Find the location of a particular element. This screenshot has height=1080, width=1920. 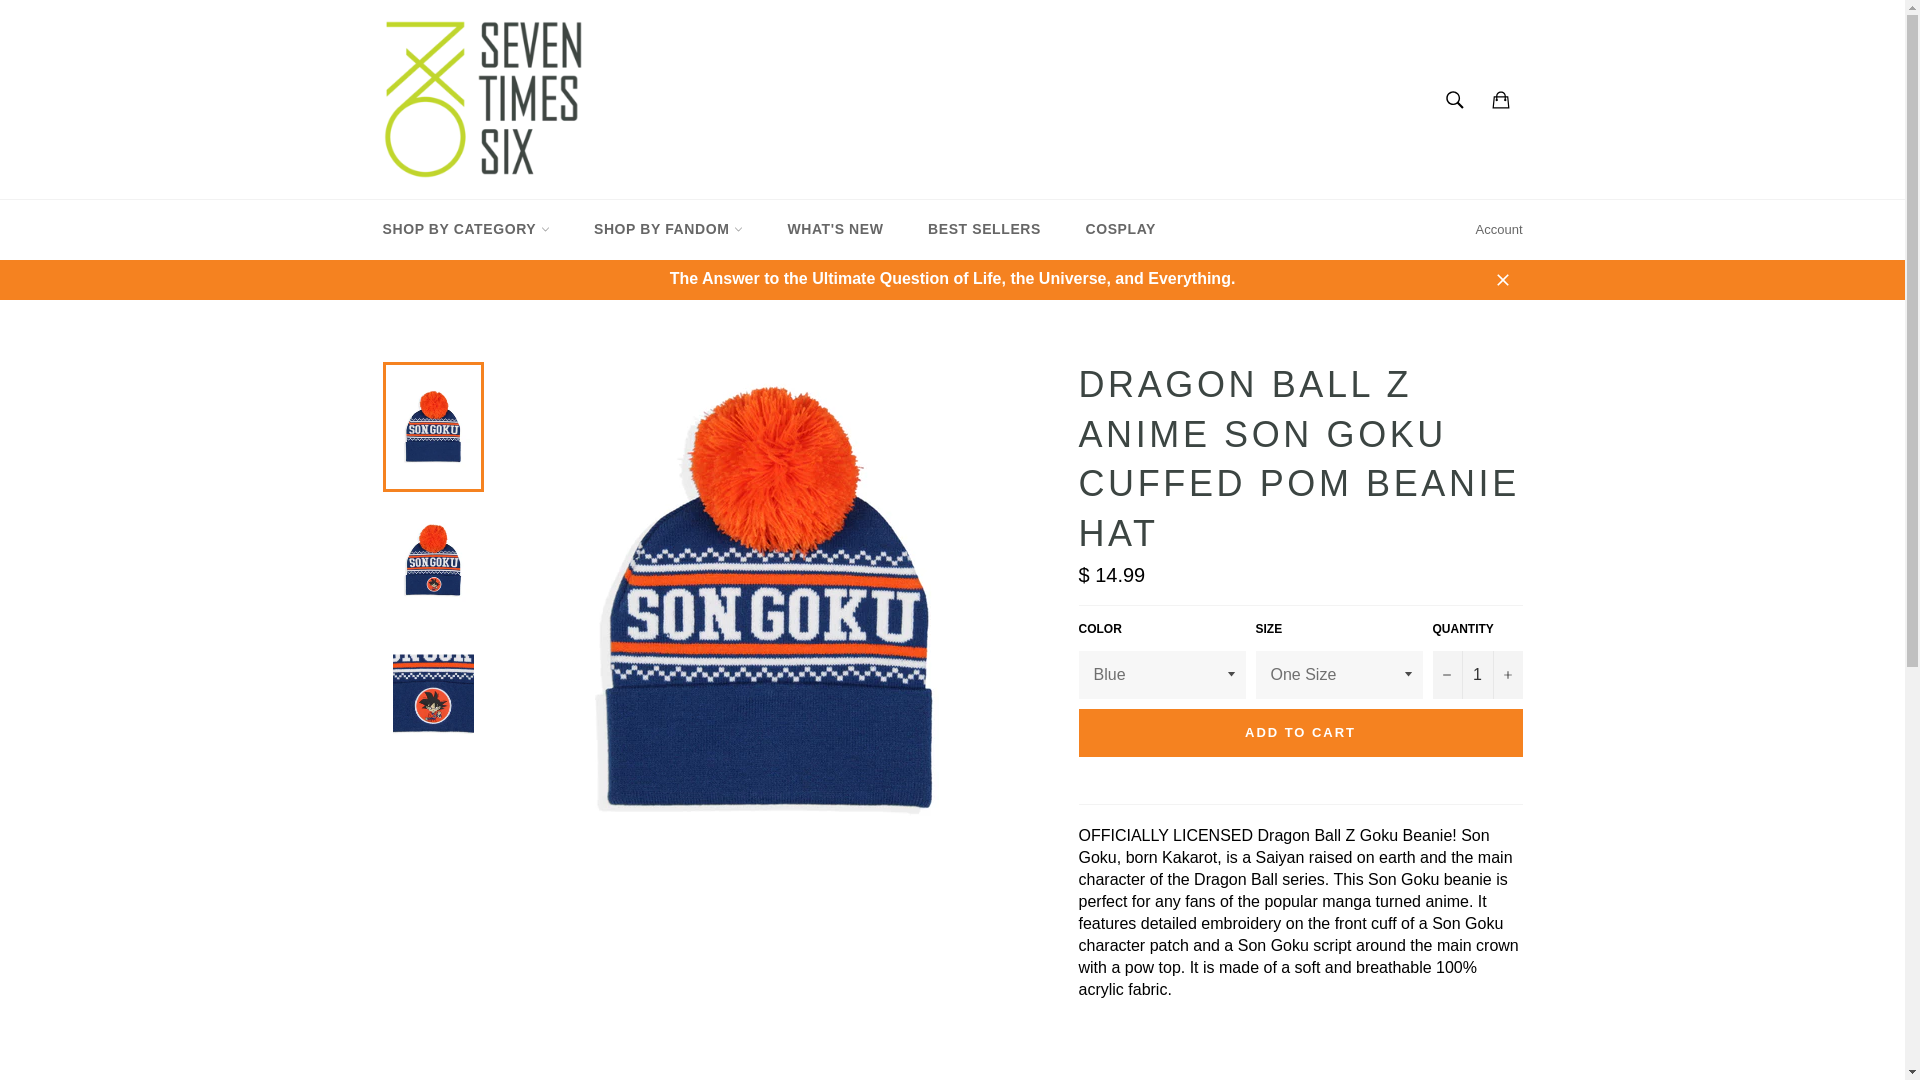

Search is located at coordinates (1455, 99).